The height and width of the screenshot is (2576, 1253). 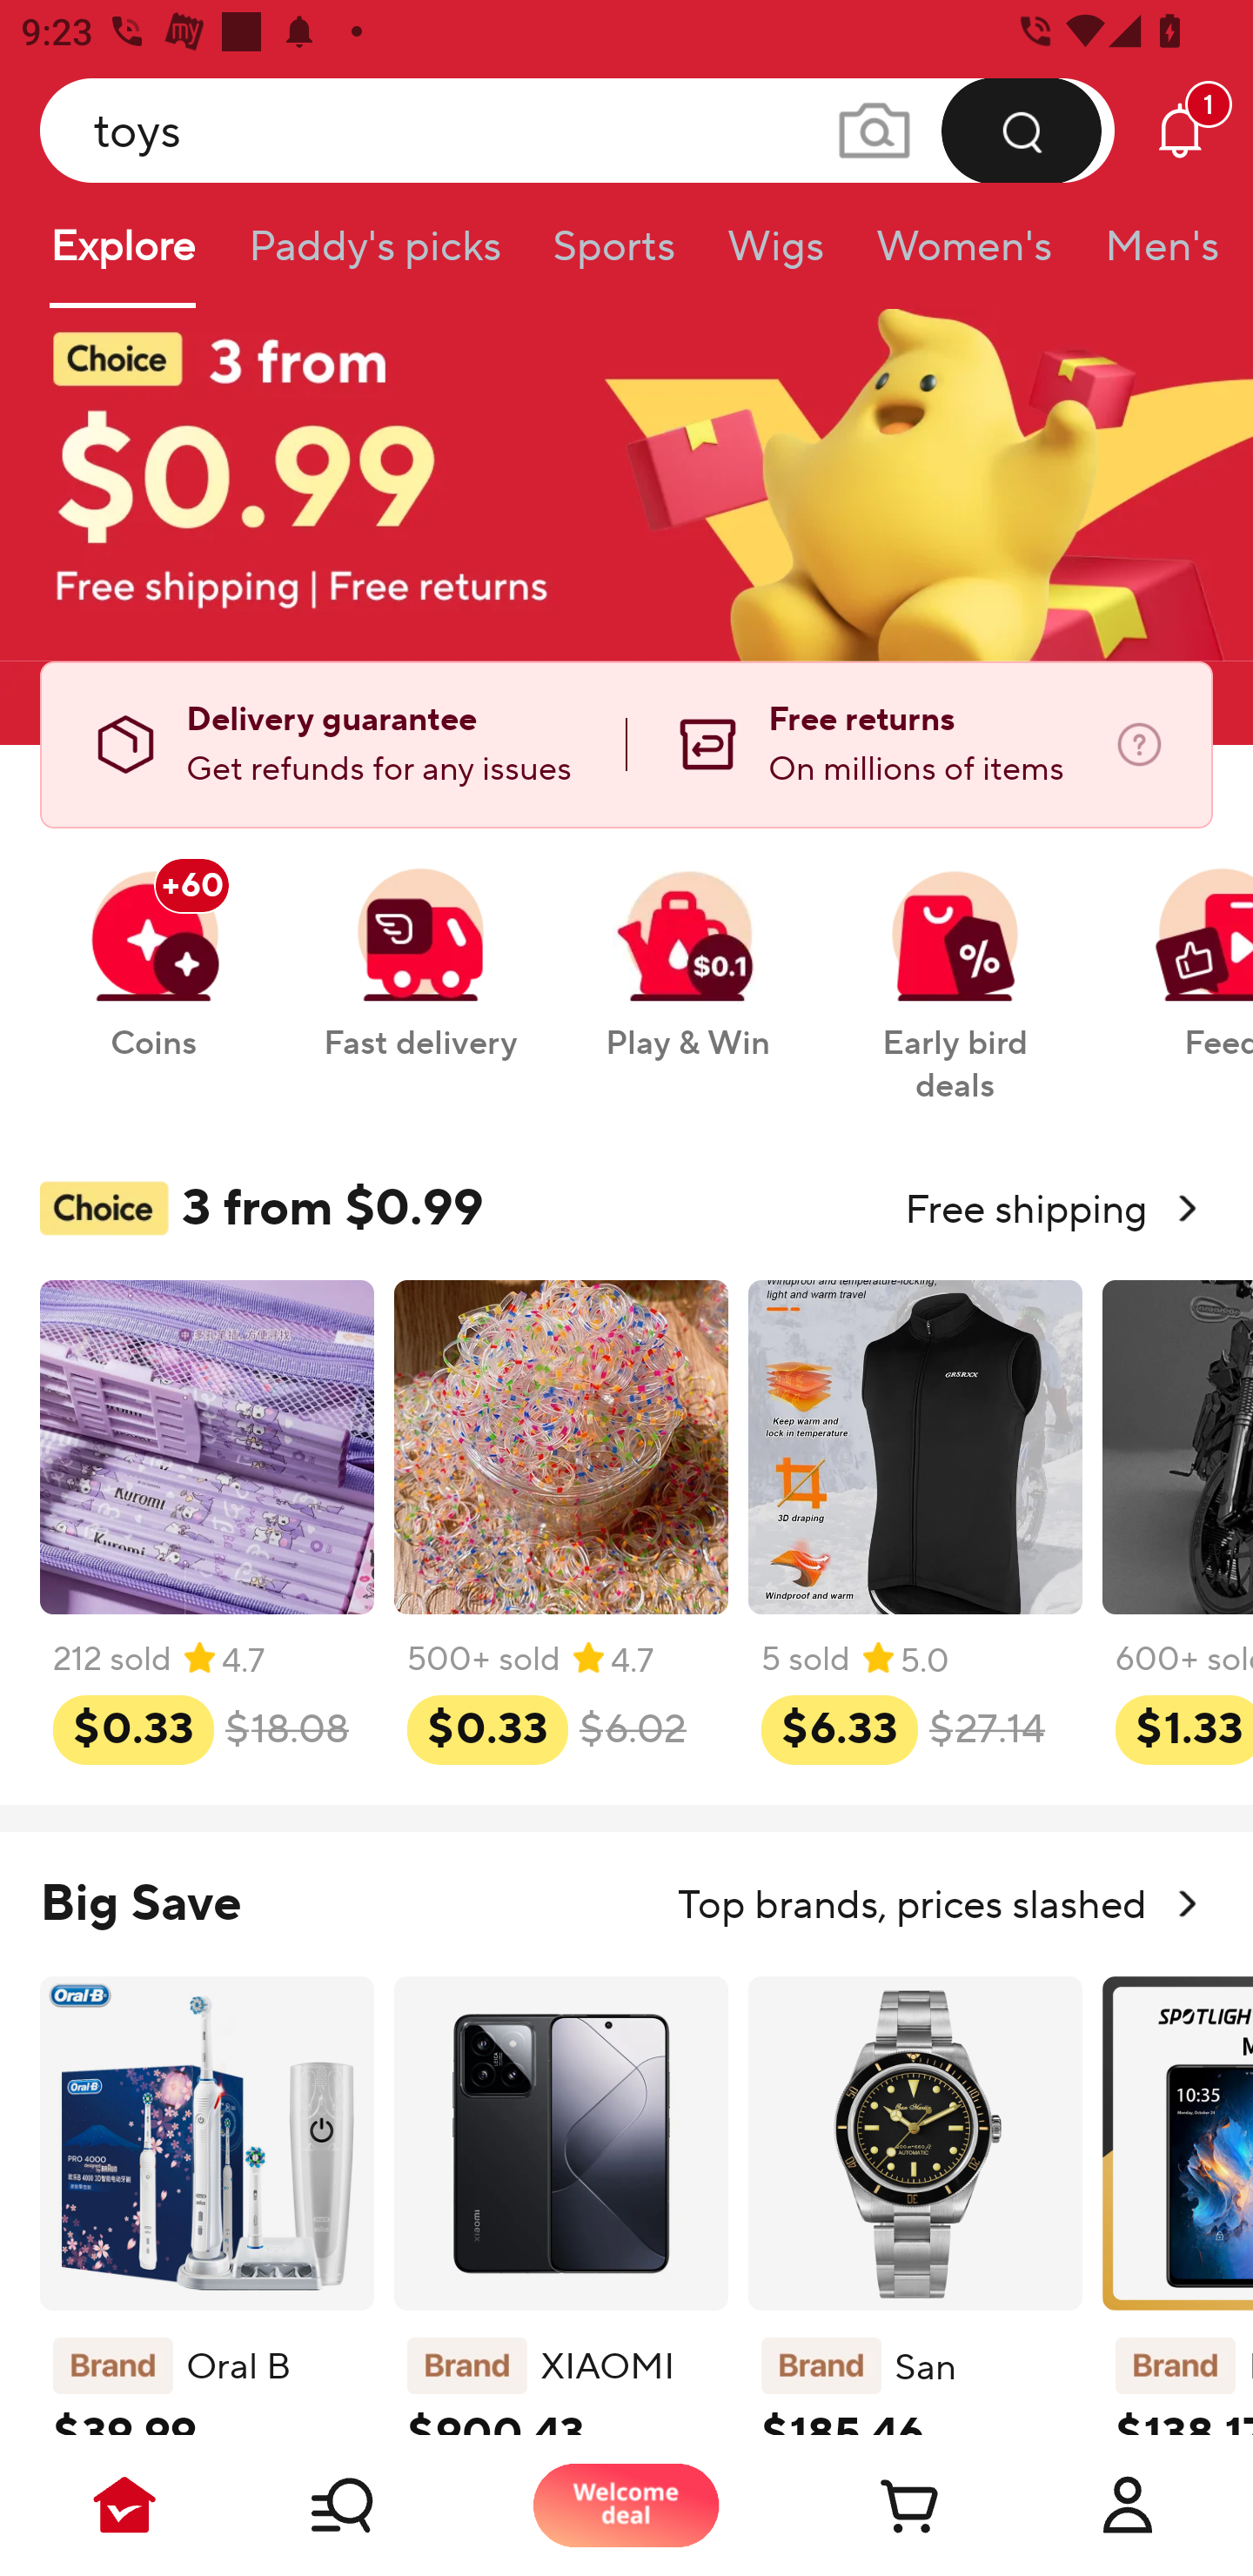 I want to click on Coinsbutton +60 Coins, so click(x=153, y=948).